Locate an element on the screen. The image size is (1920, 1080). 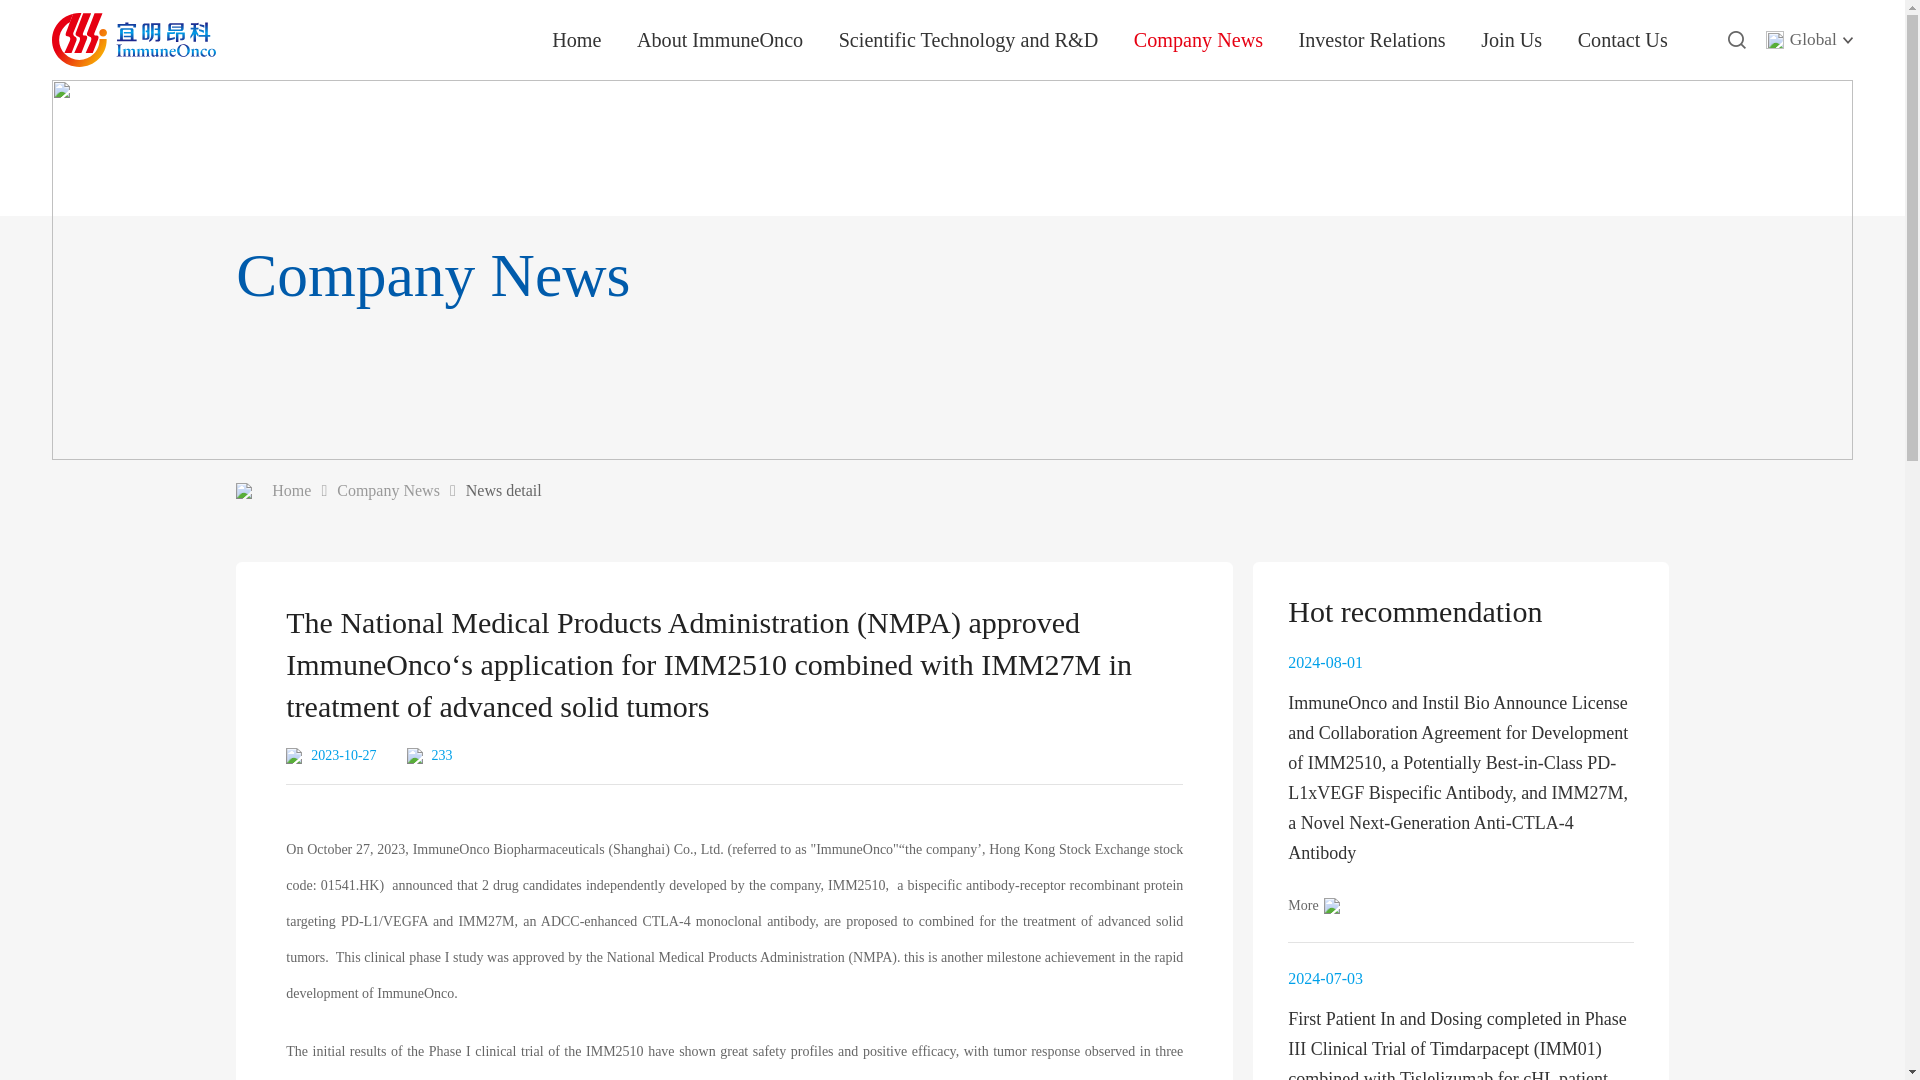
Home is located at coordinates (576, 40).